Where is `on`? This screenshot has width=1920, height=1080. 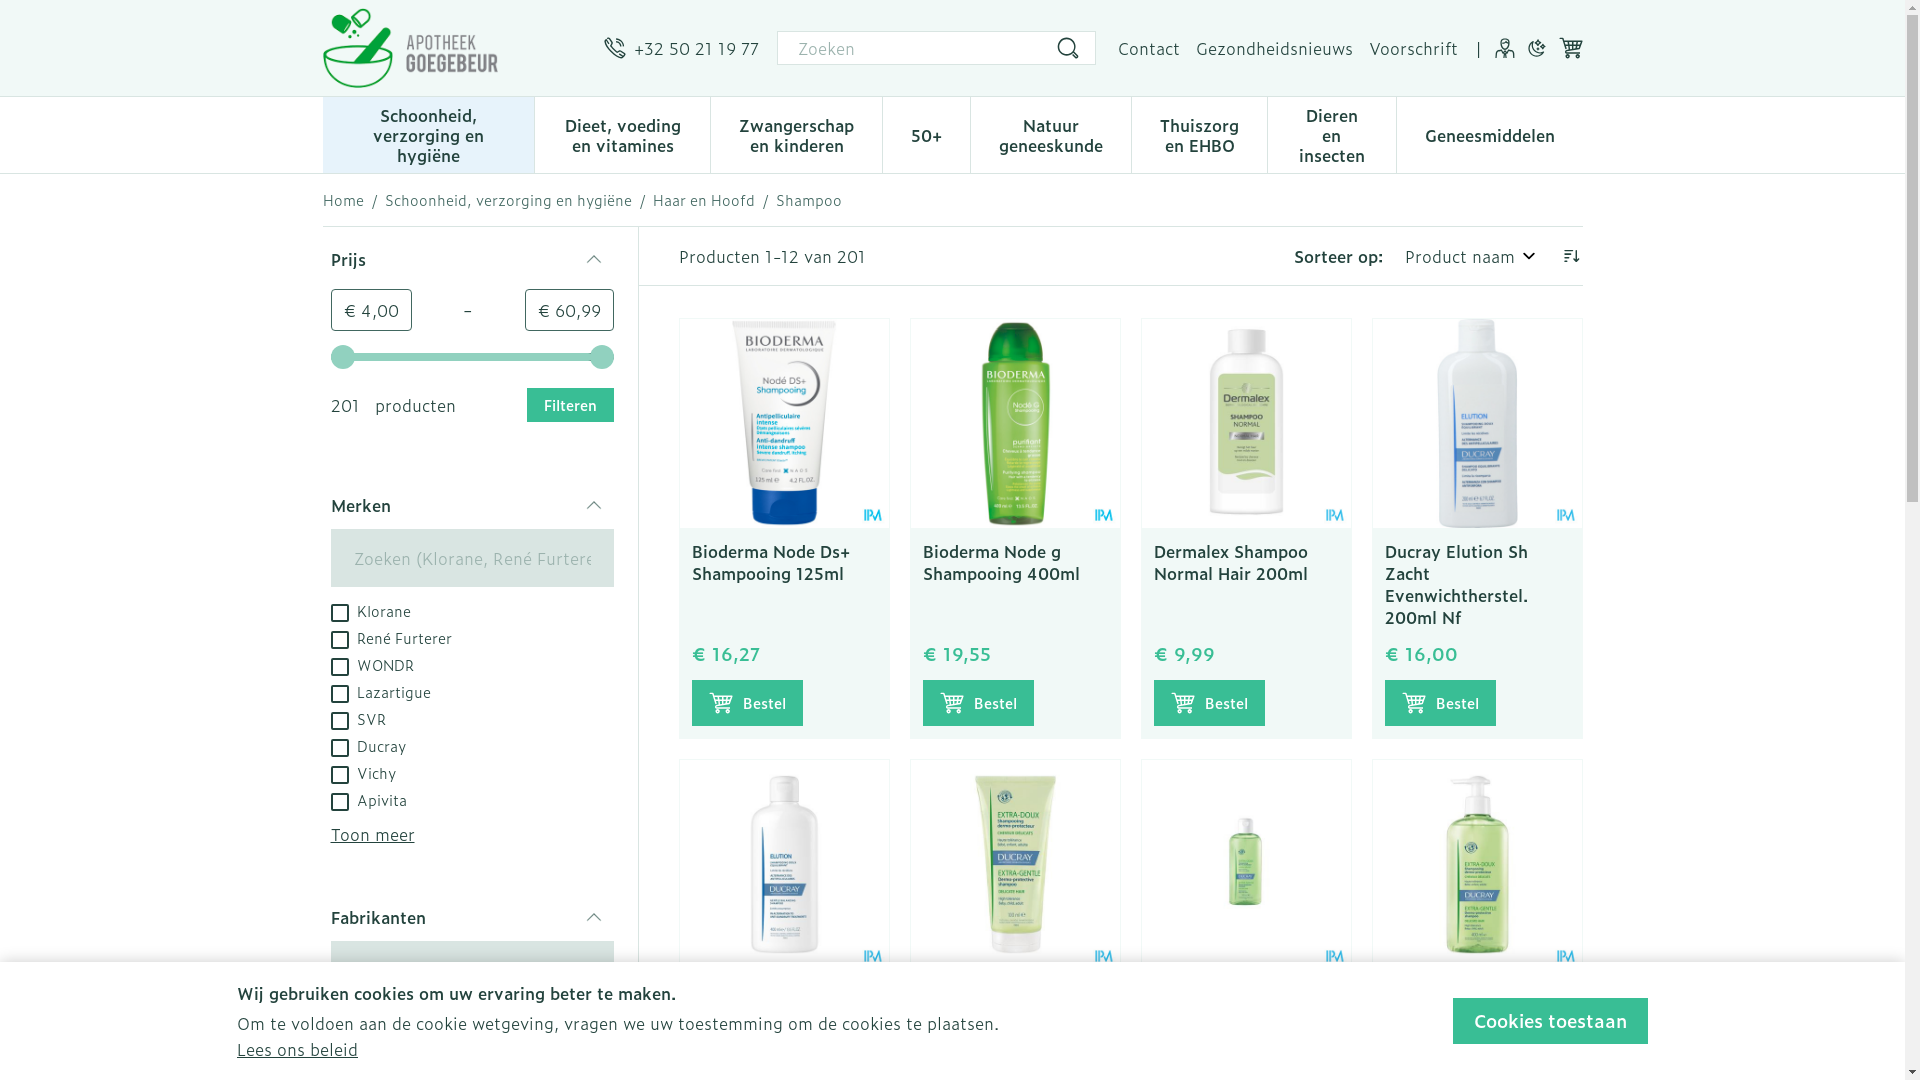 on is located at coordinates (339, 694).